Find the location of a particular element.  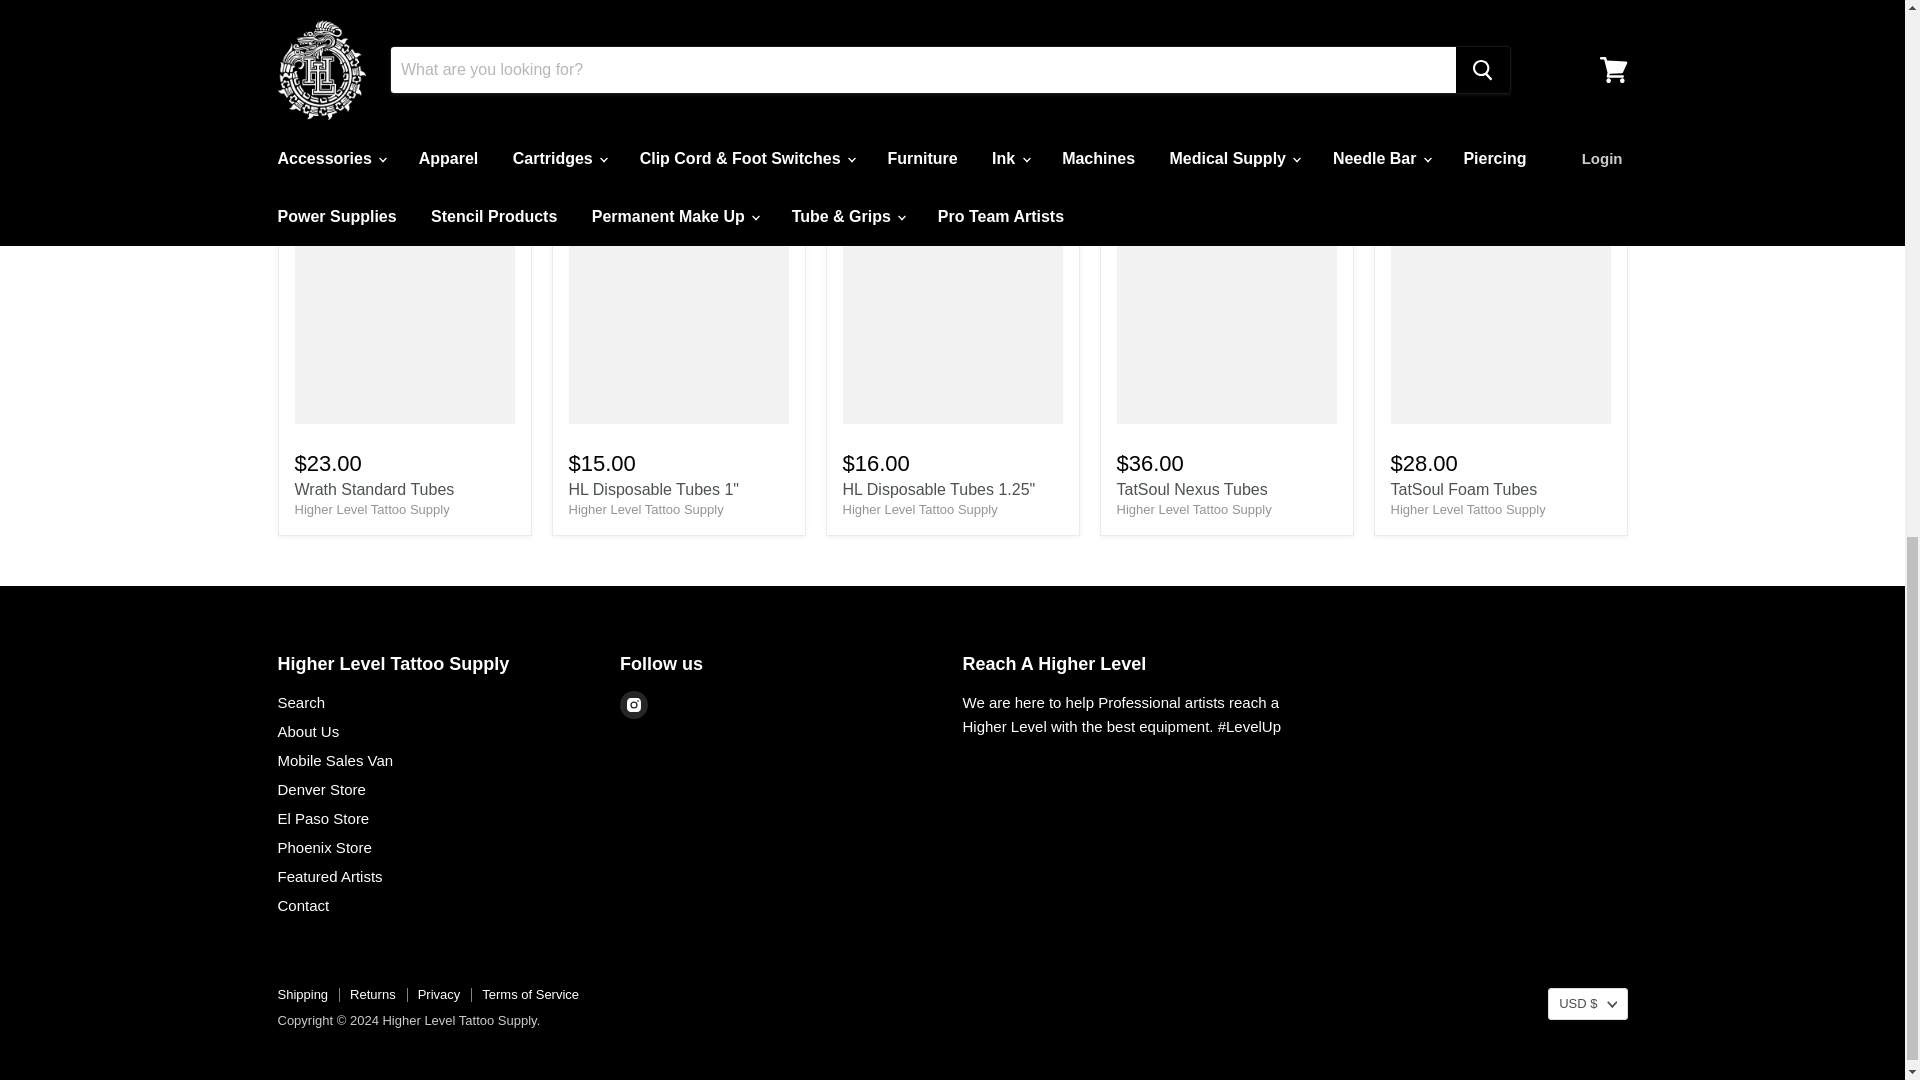

Higher Level Tattoo Supply is located at coordinates (371, 510).